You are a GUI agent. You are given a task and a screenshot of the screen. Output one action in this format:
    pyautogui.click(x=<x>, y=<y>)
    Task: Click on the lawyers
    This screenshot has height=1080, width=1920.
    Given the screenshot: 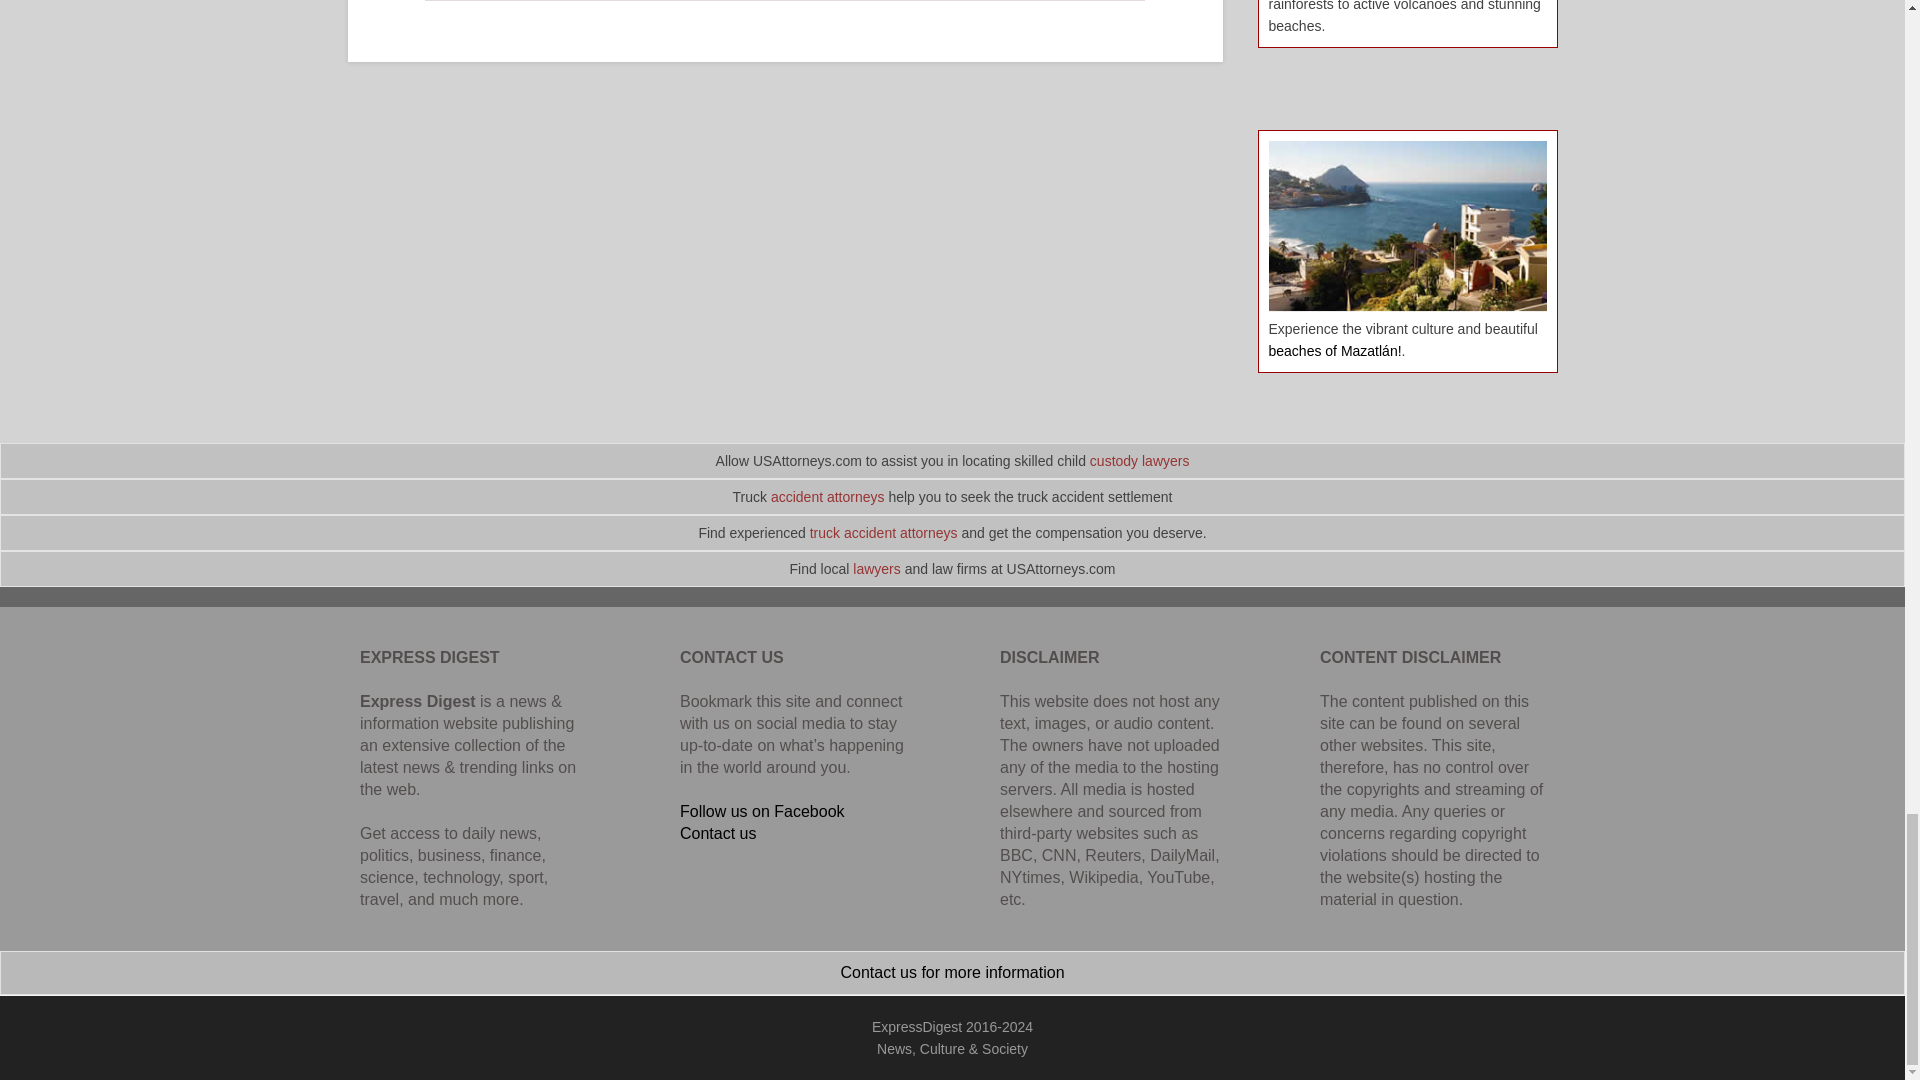 What is the action you would take?
    pyautogui.click(x=876, y=568)
    